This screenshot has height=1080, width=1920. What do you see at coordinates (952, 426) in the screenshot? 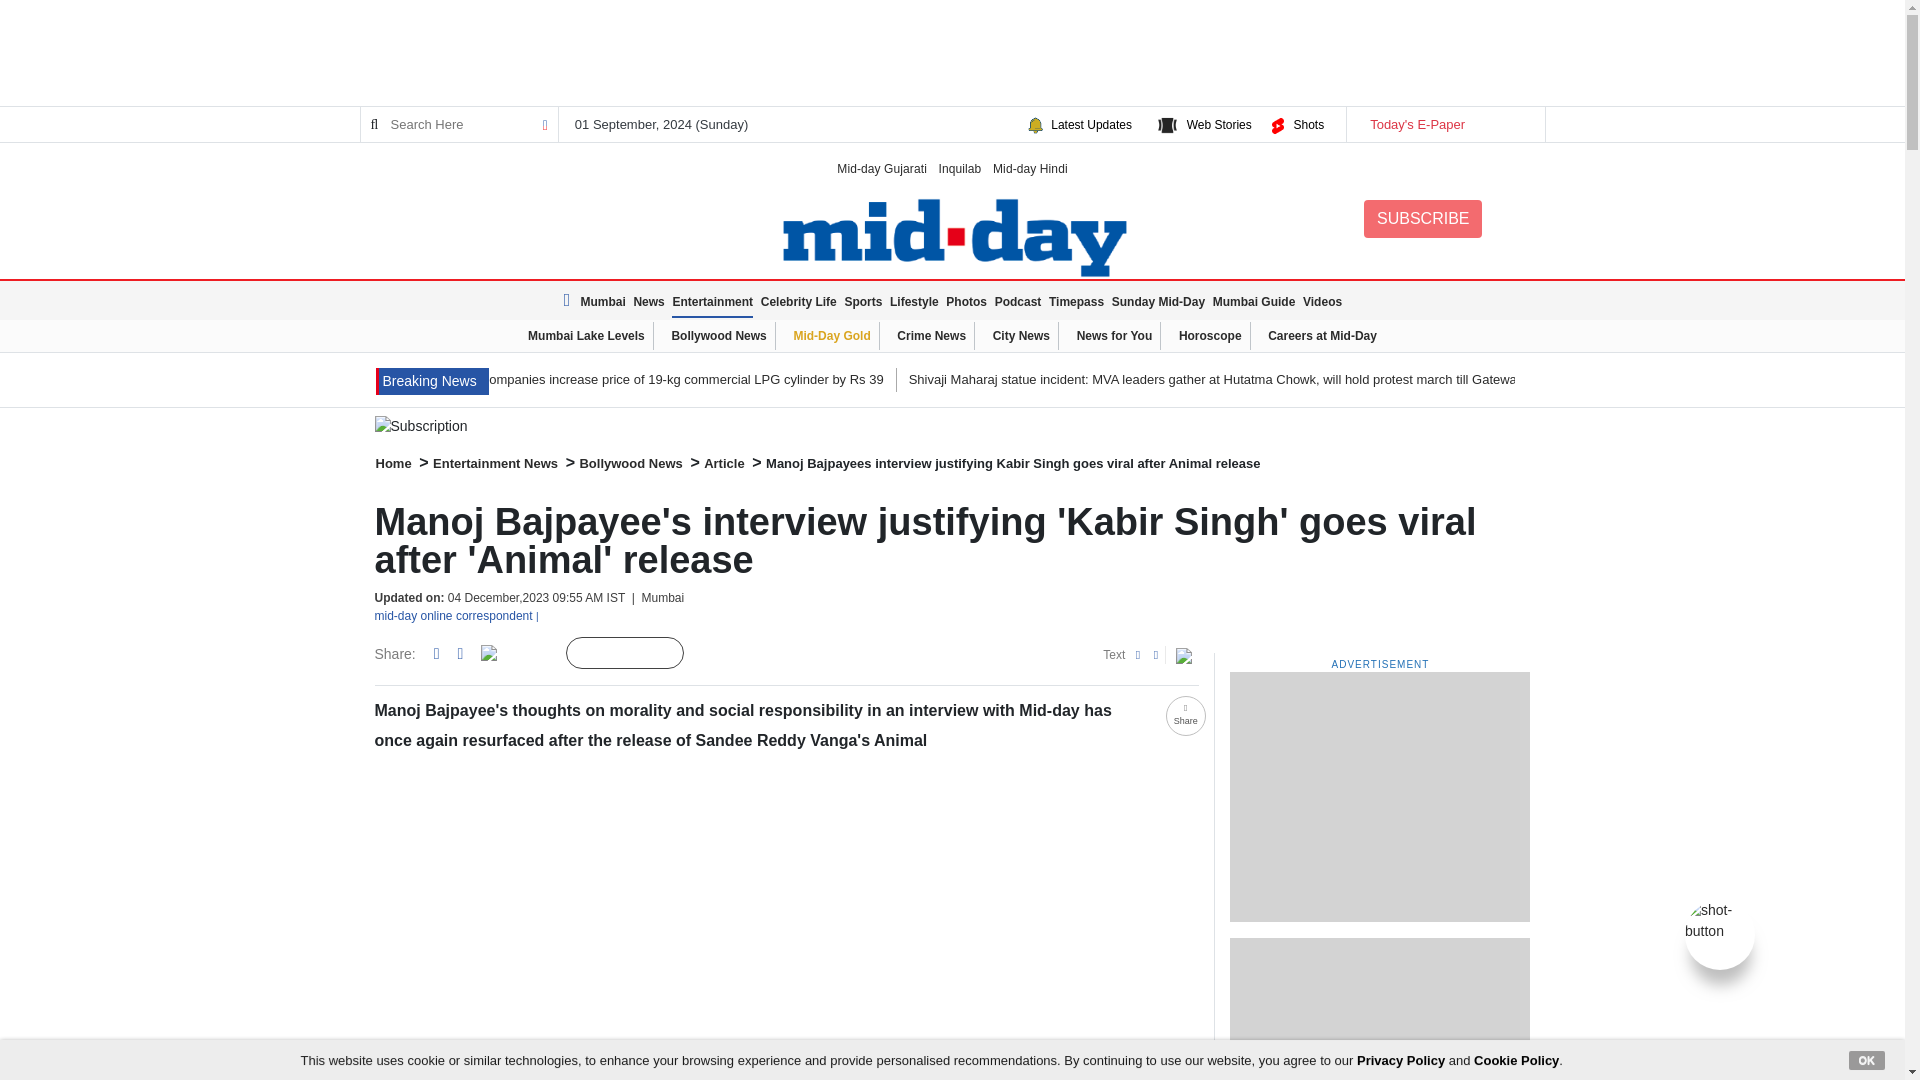
I see `Subscription` at bounding box center [952, 426].